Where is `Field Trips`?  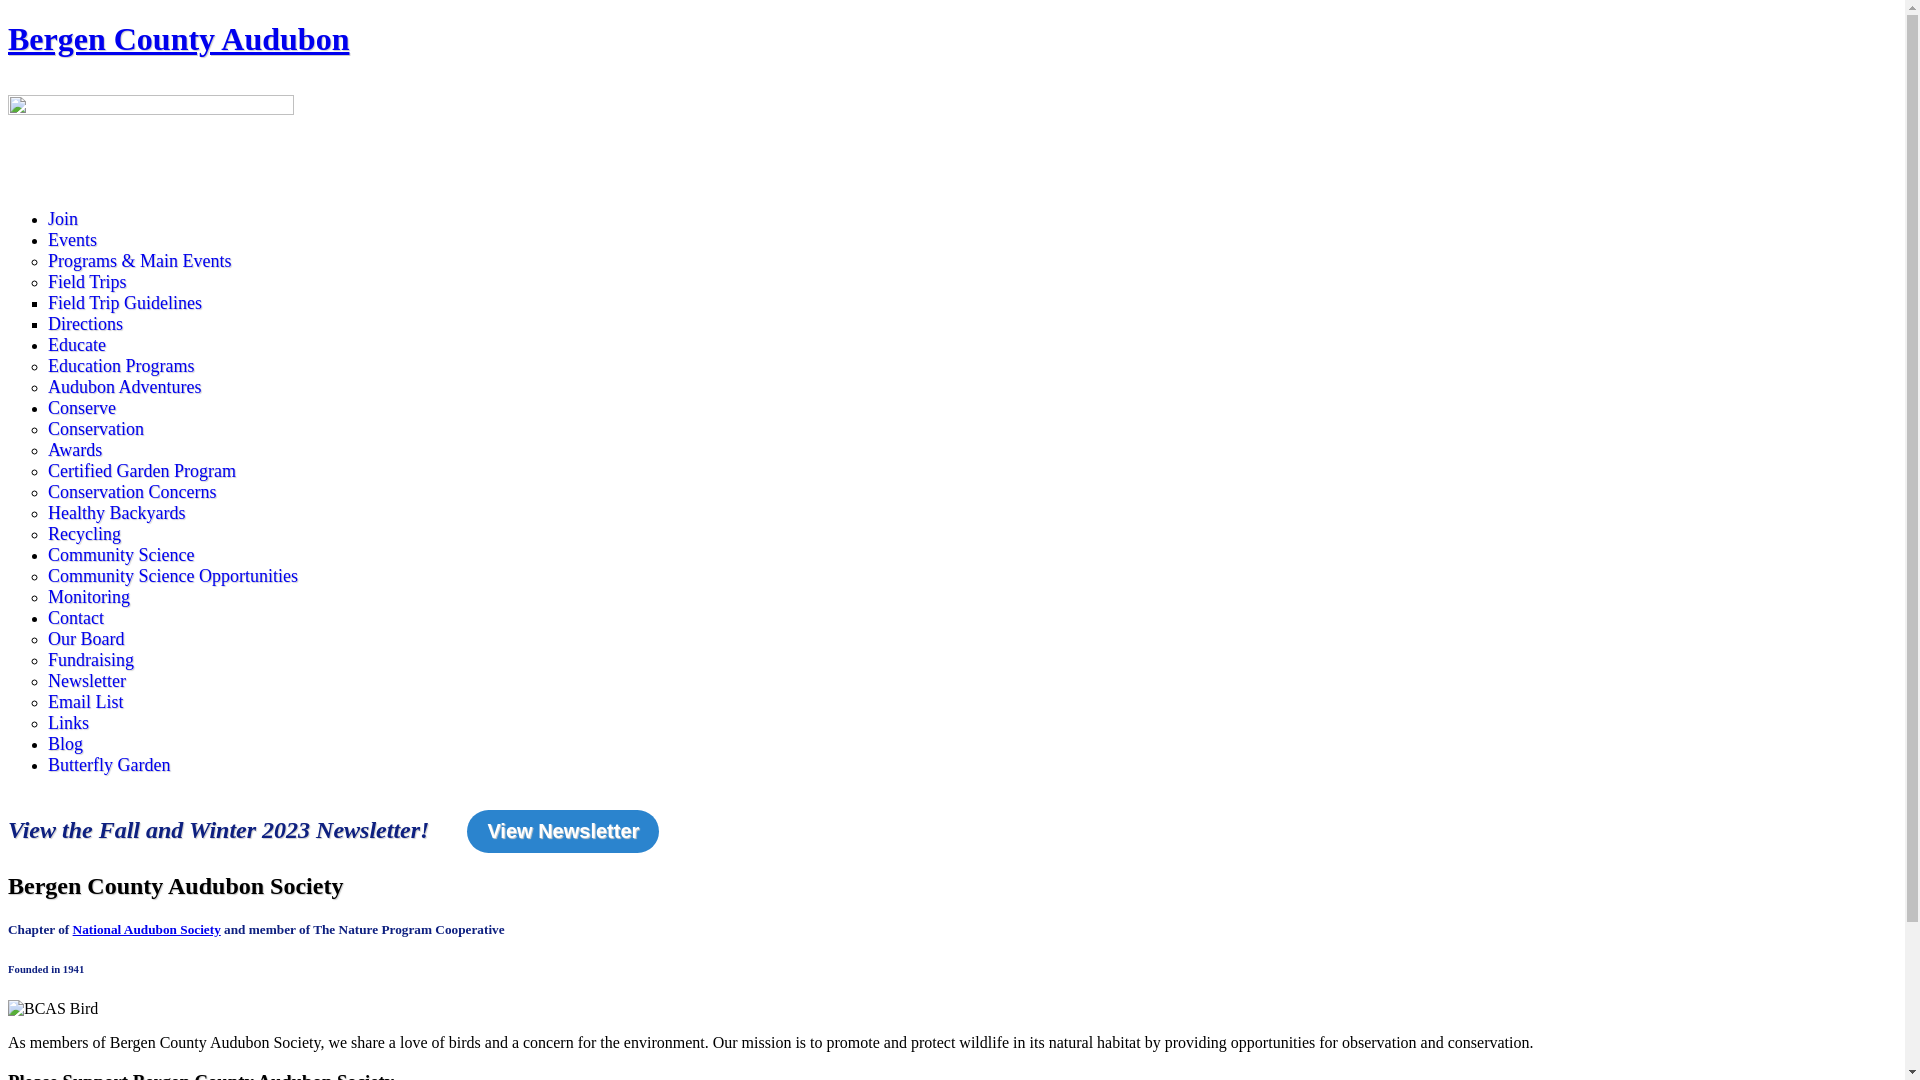 Field Trips is located at coordinates (88, 282).